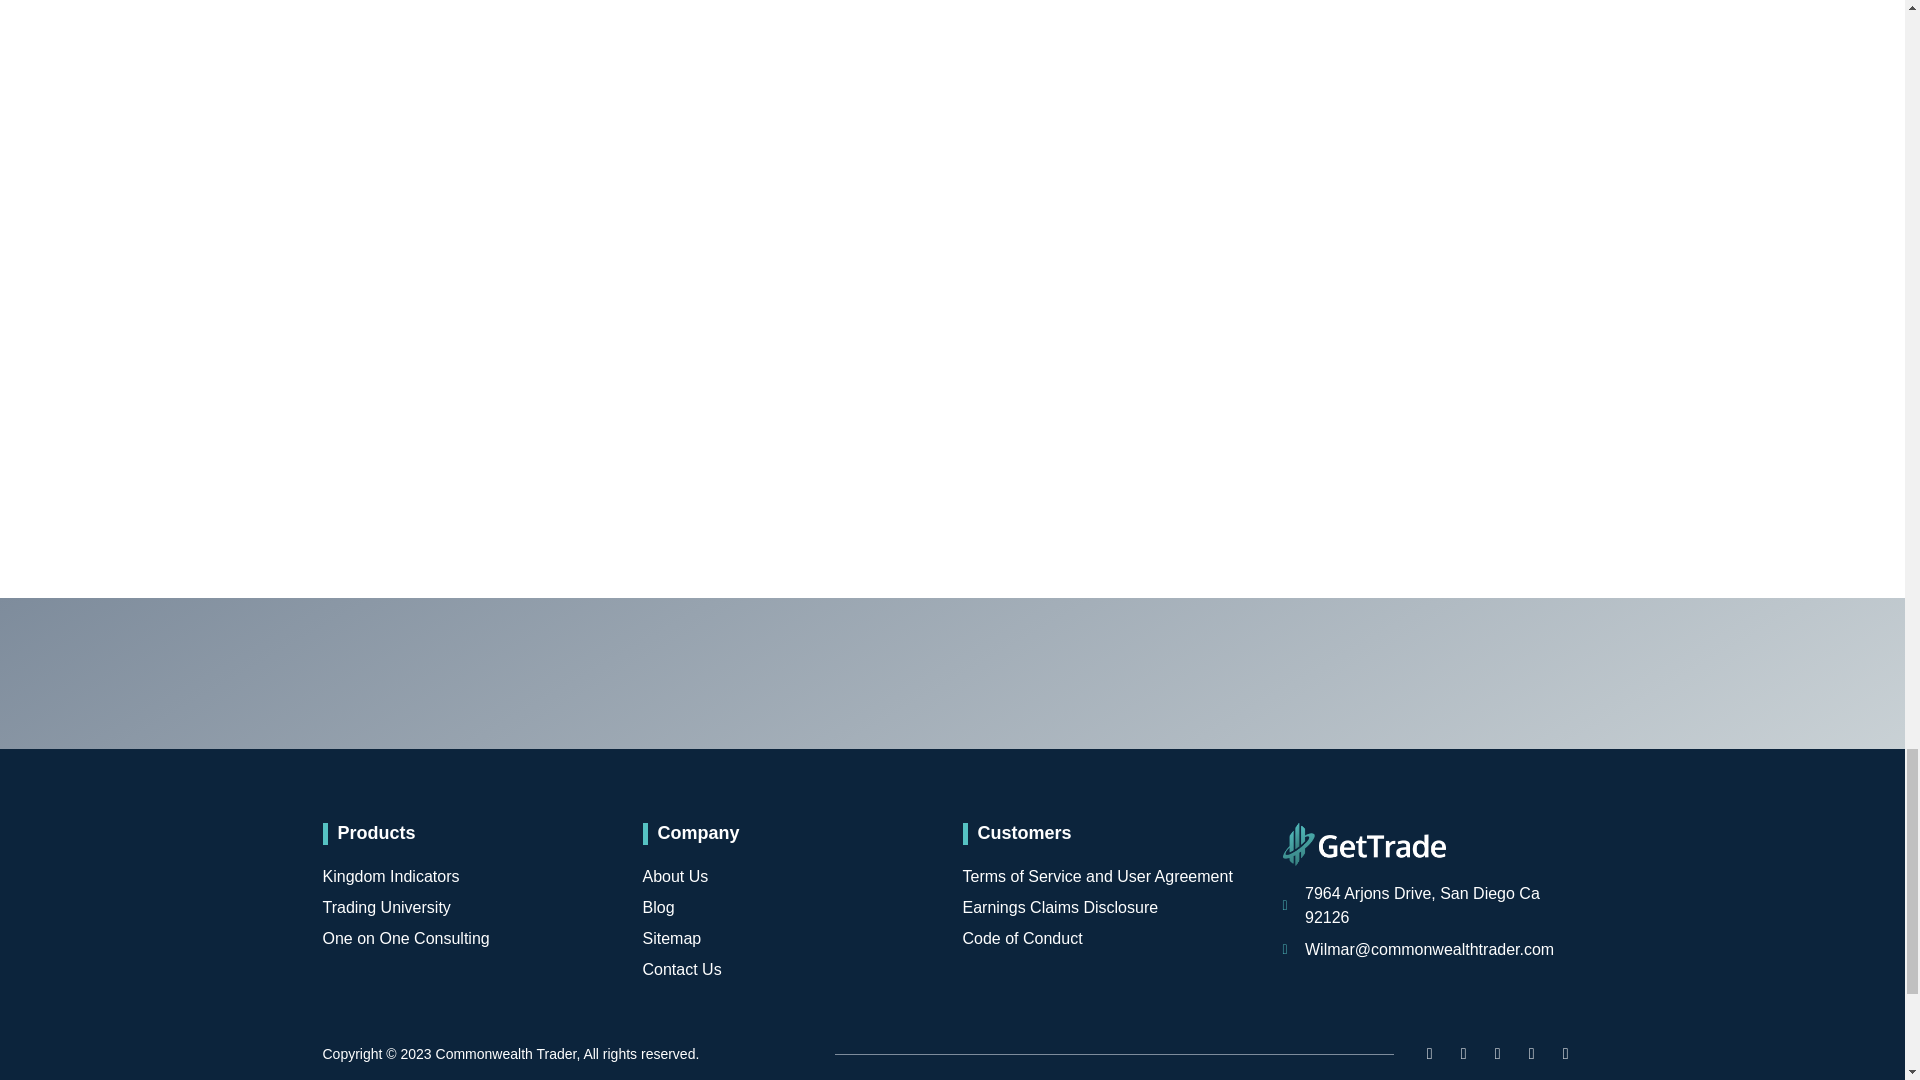 This screenshot has width=1920, height=1080. Describe the element at coordinates (792, 876) in the screenshot. I see `About Us` at that location.